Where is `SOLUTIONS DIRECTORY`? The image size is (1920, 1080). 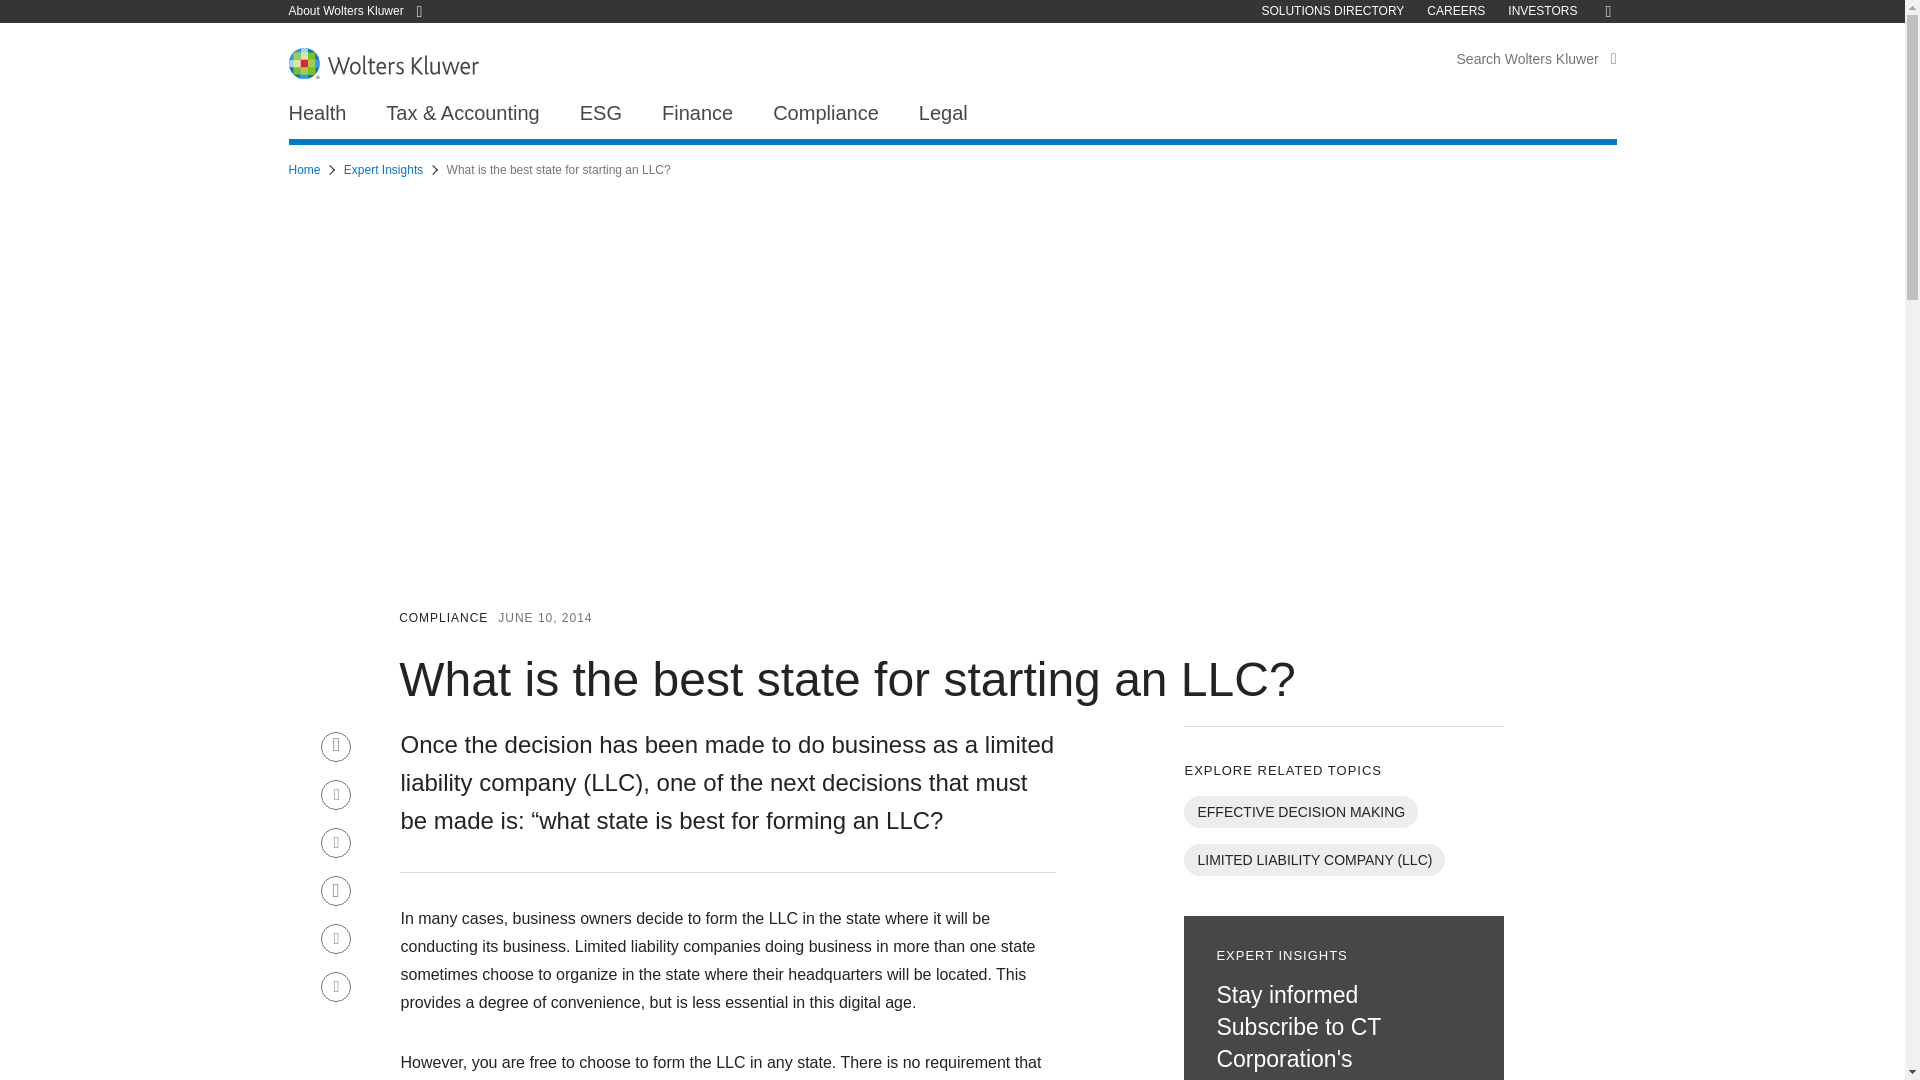 SOLUTIONS DIRECTORY is located at coordinates (1332, 11).